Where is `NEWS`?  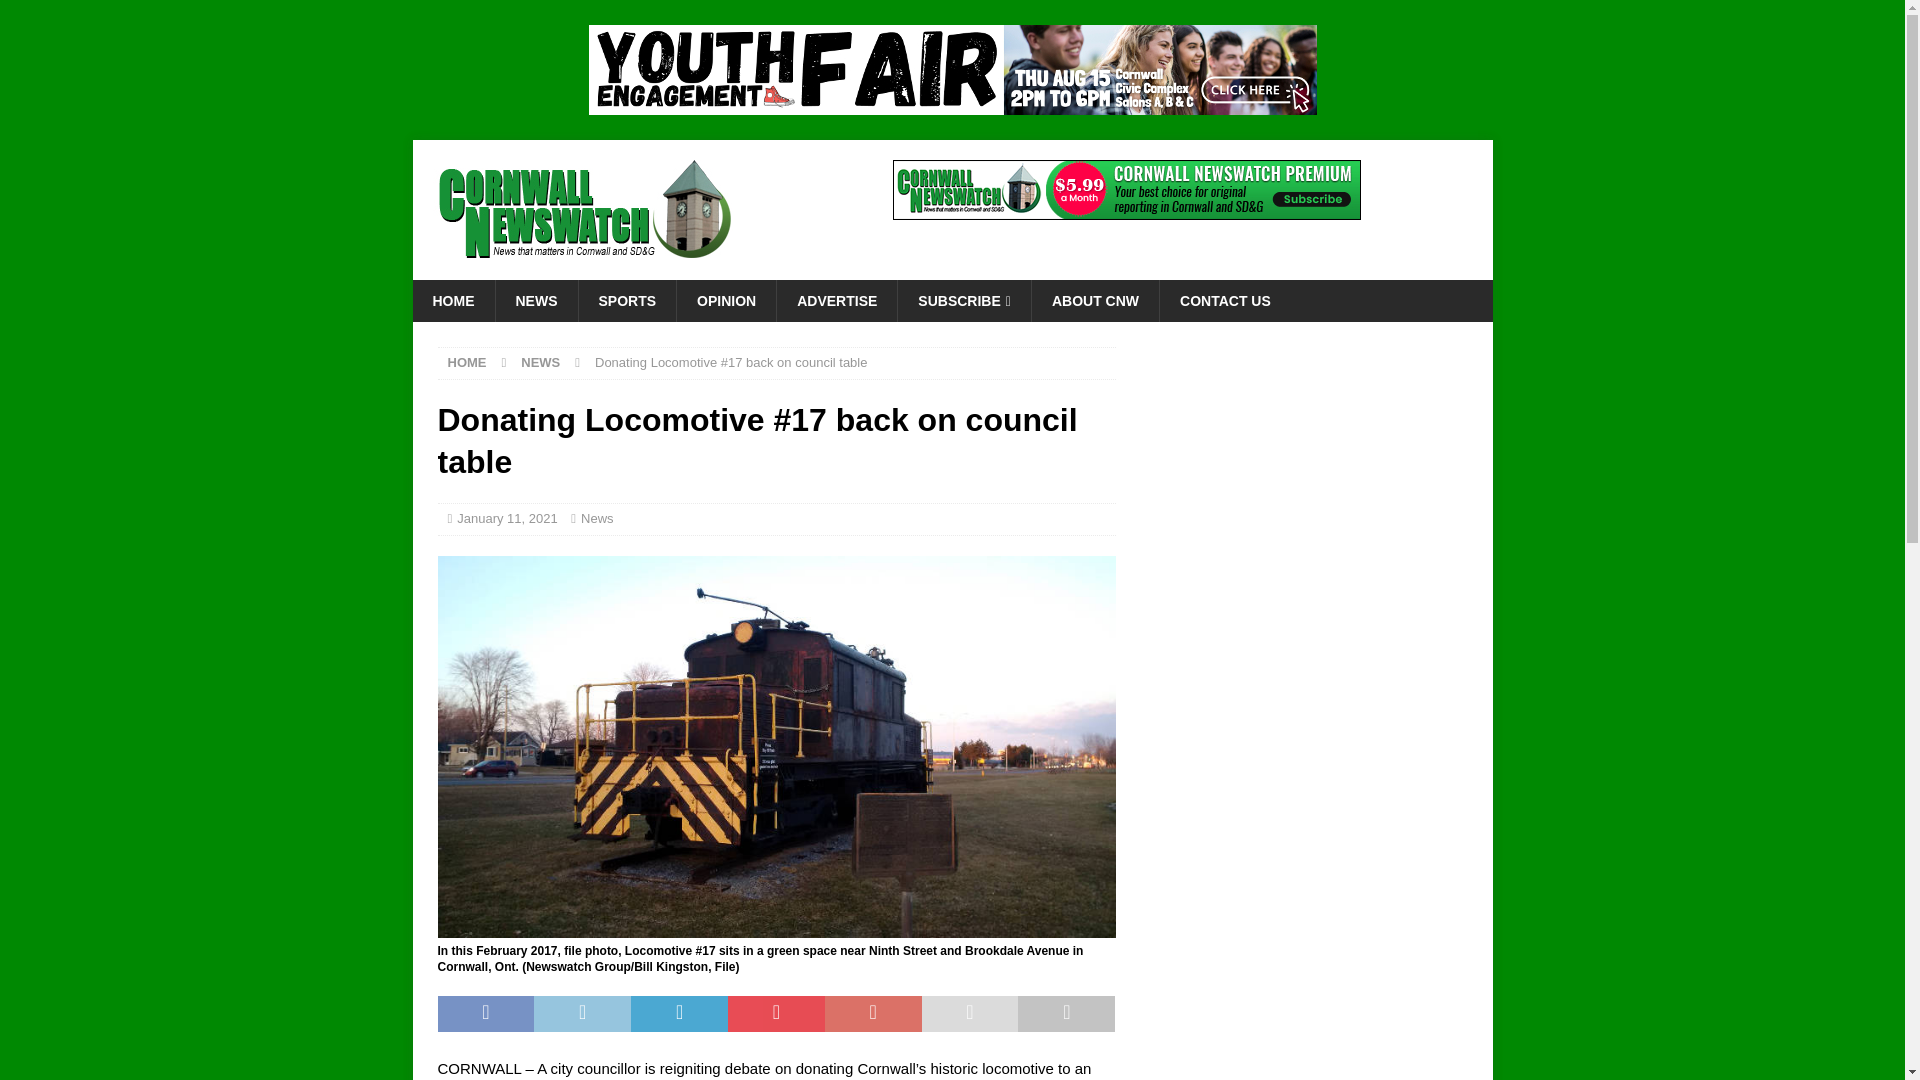 NEWS is located at coordinates (540, 362).